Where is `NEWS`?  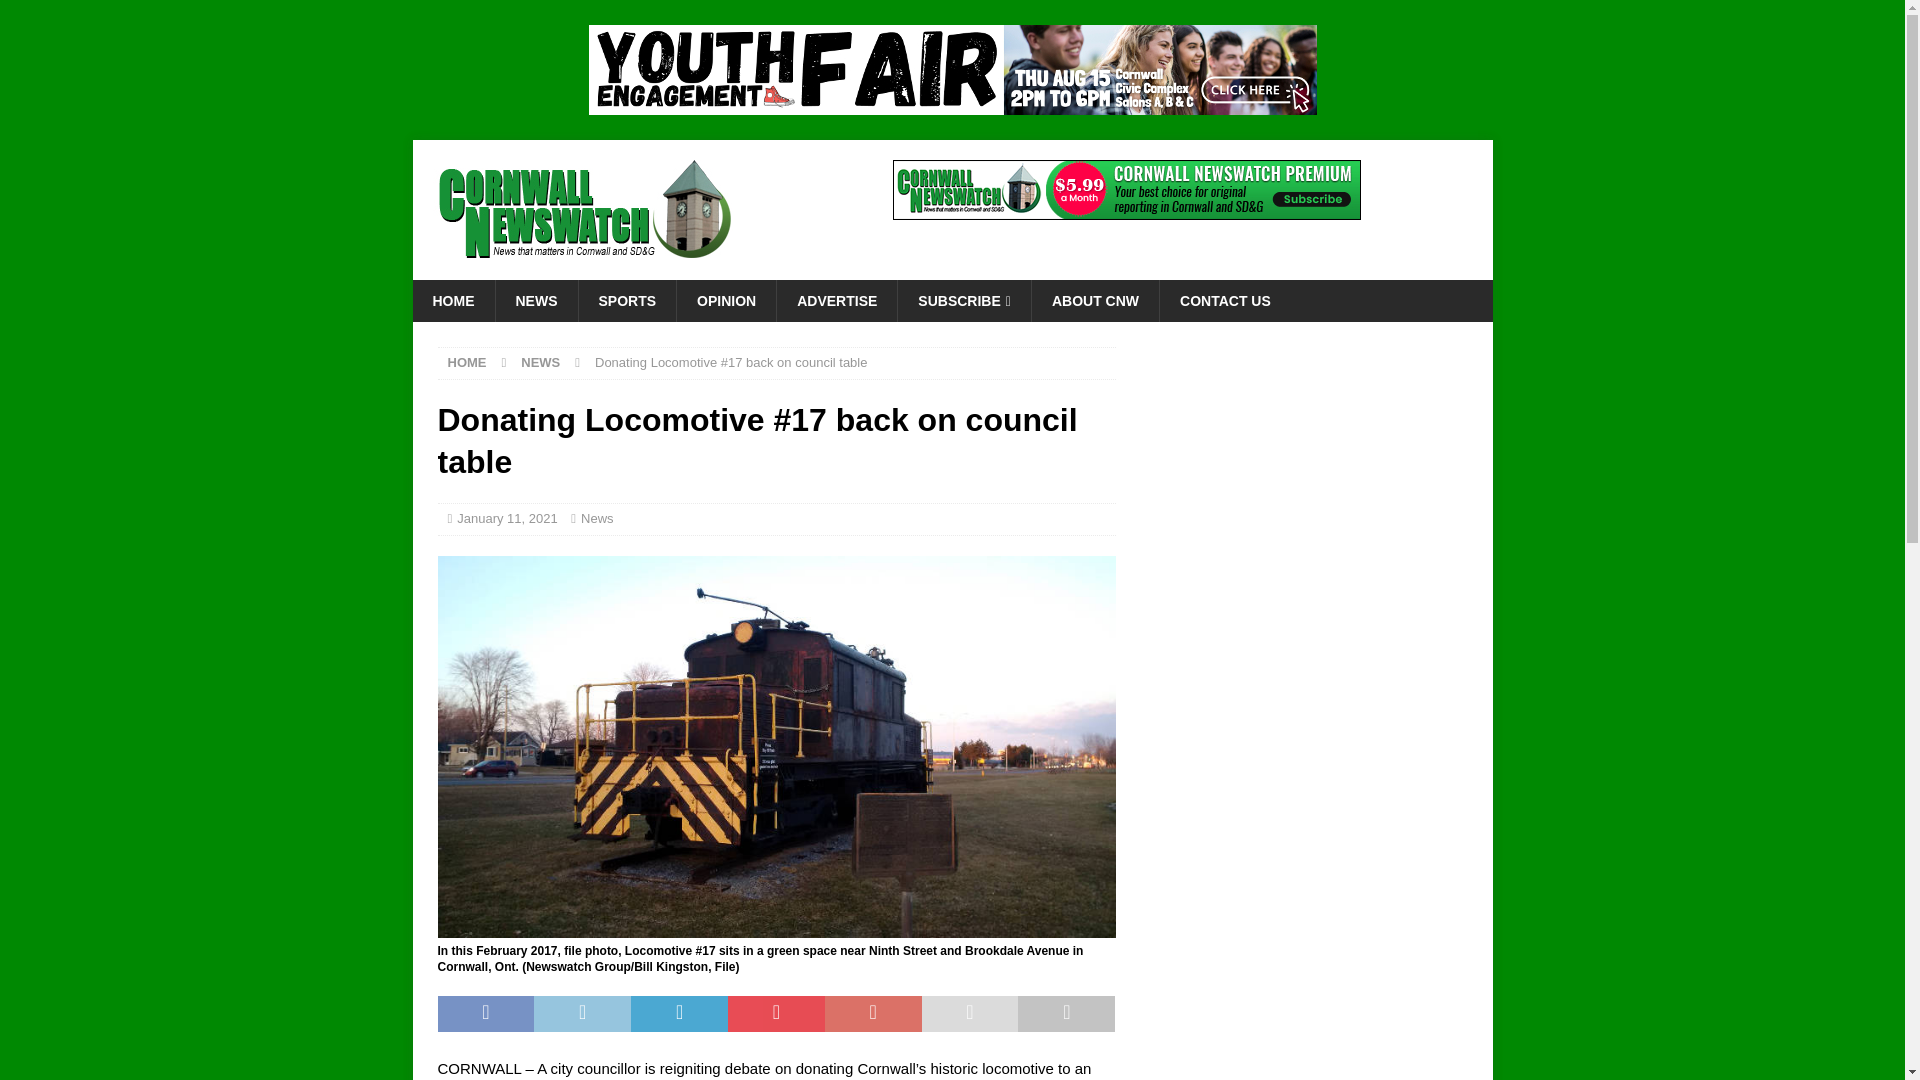 NEWS is located at coordinates (540, 362).